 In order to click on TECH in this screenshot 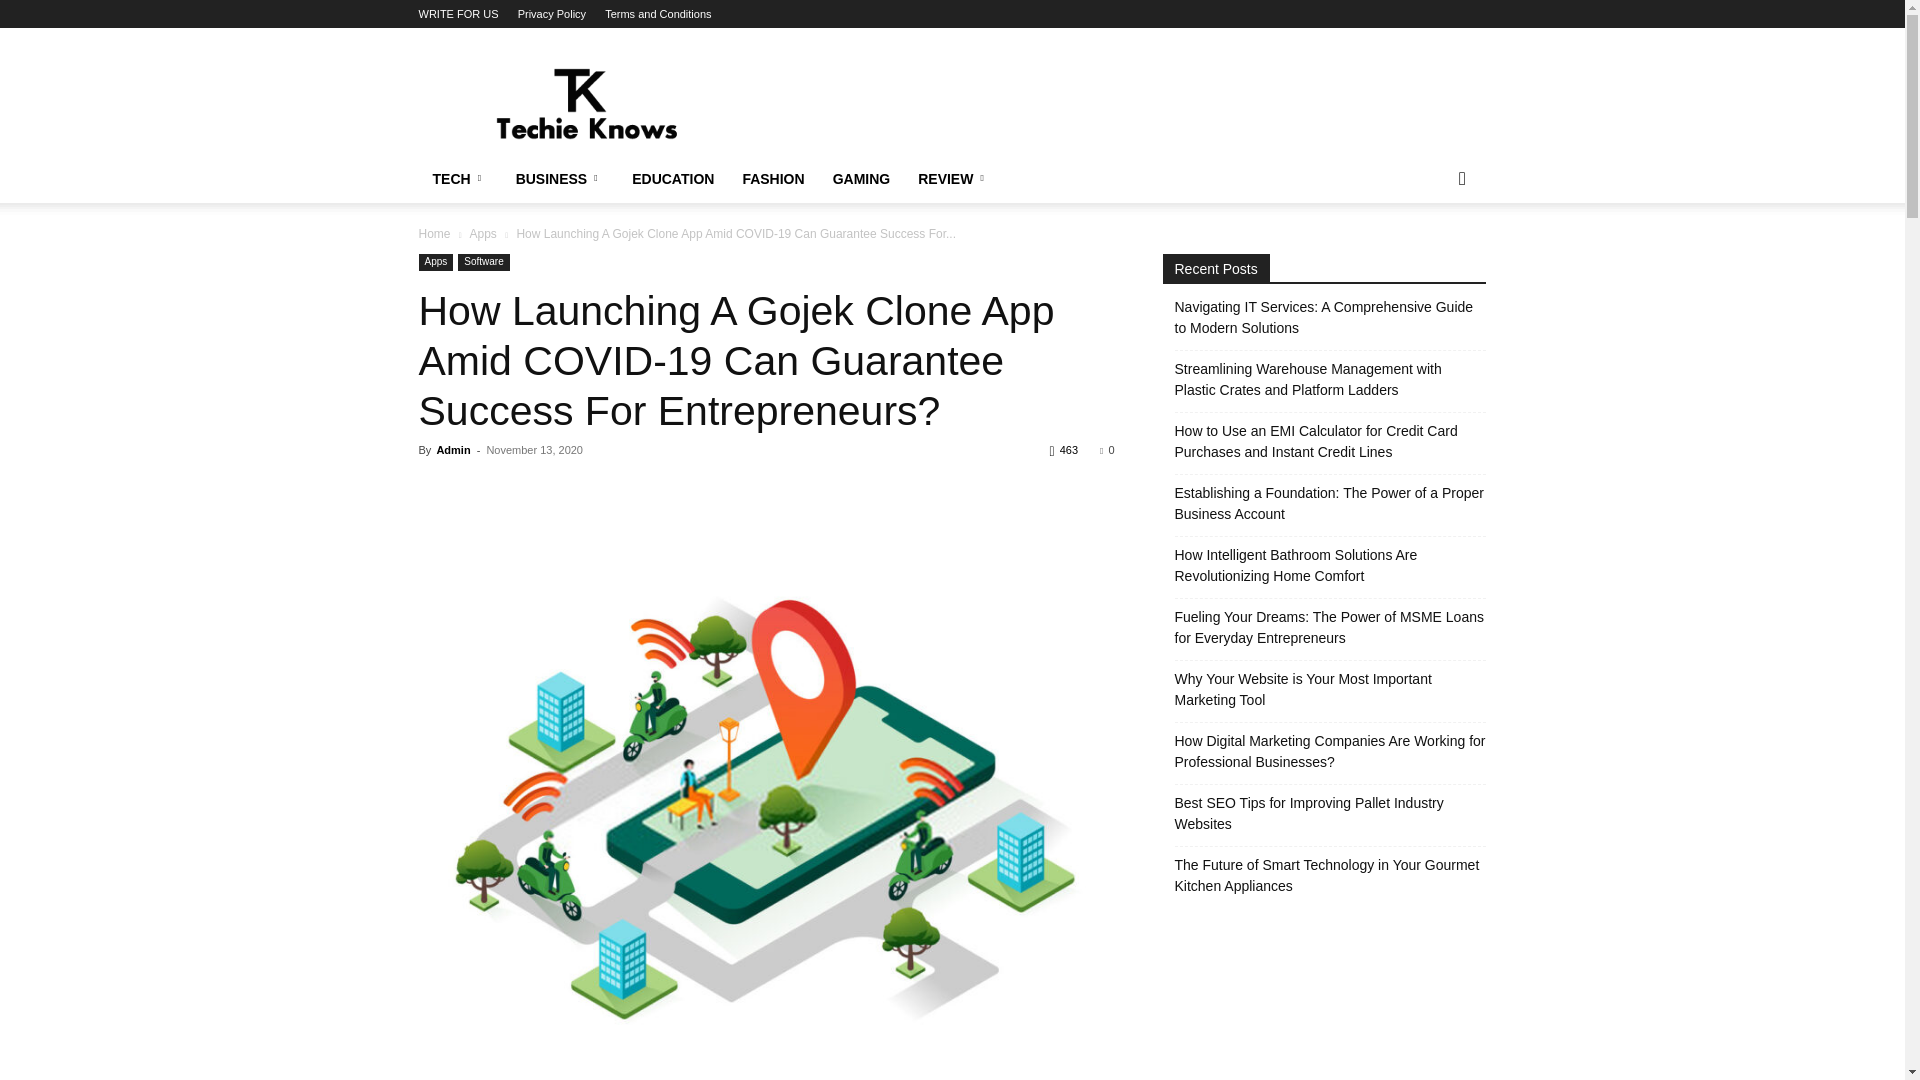, I will do `click(460, 179)`.